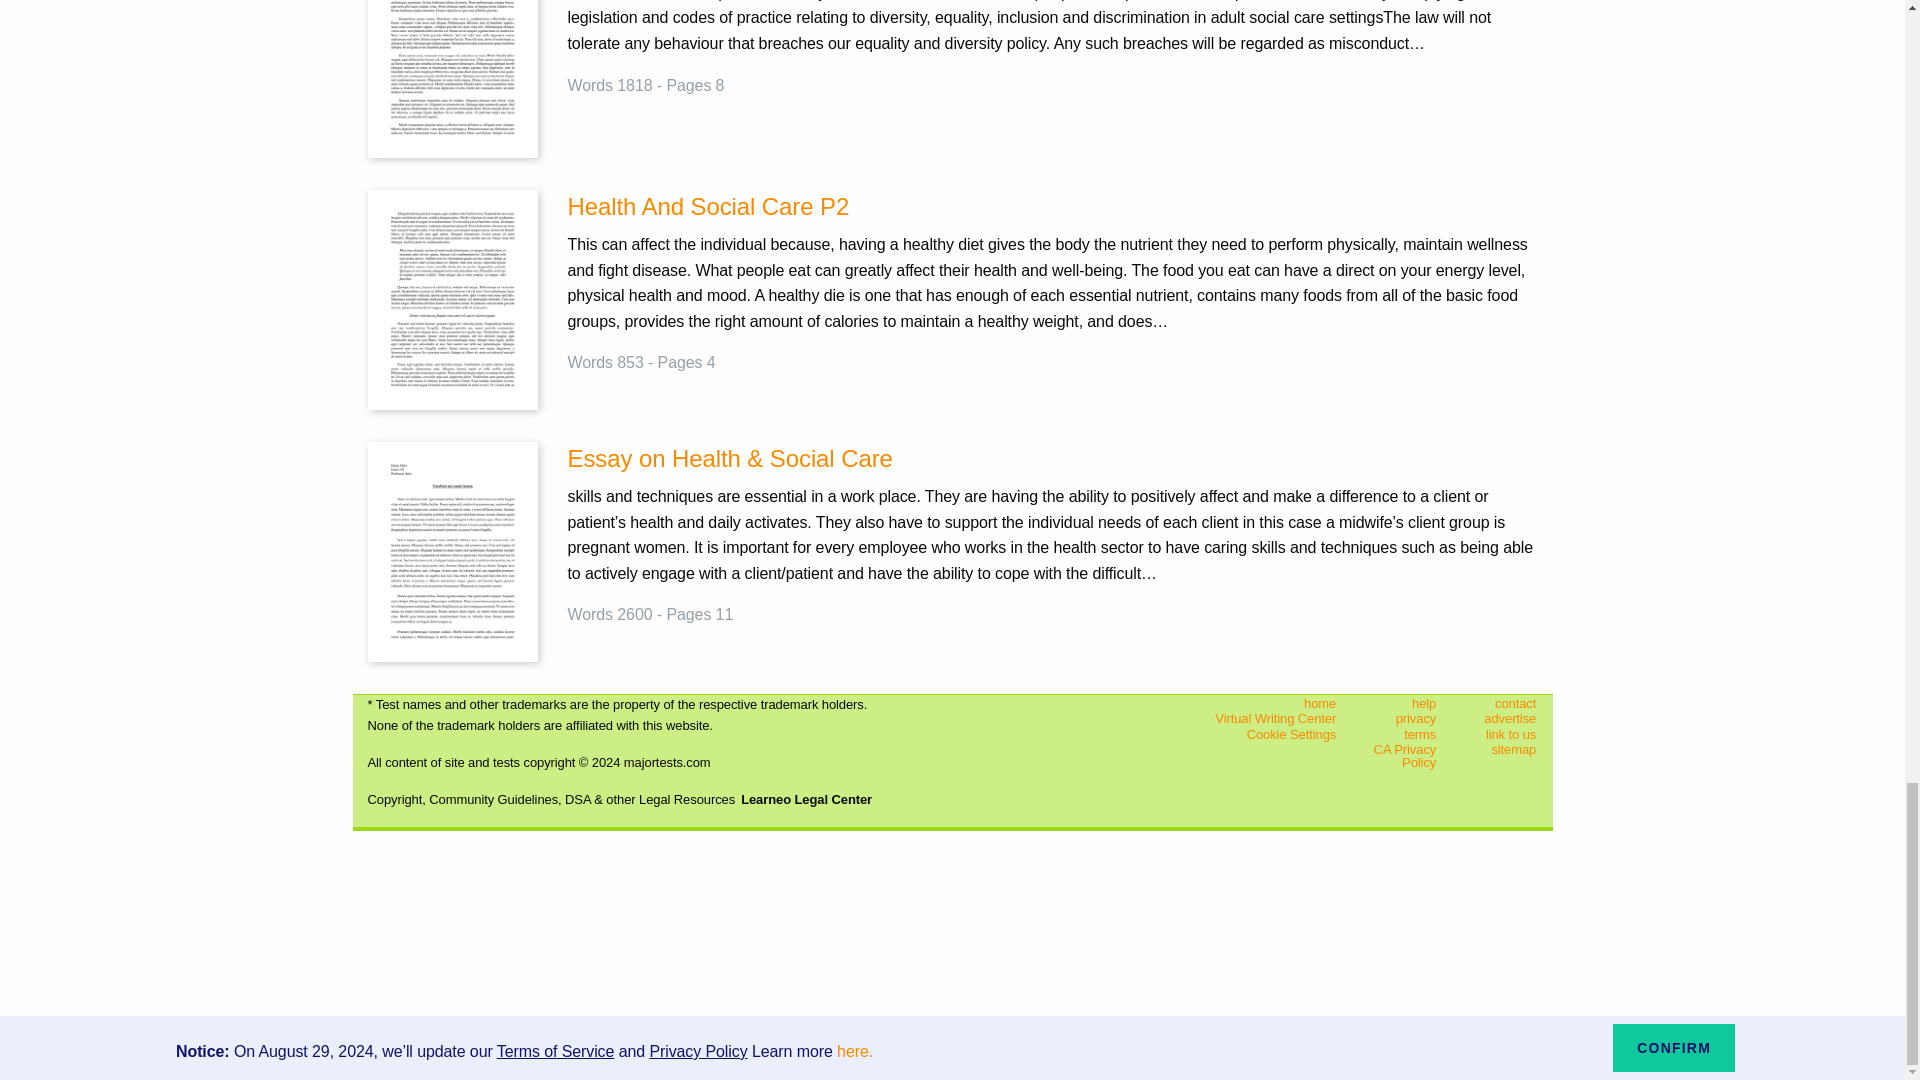 The image size is (1920, 1080). Describe the element at coordinates (1252, 718) in the screenshot. I see `Virtual Writing Center` at that location.